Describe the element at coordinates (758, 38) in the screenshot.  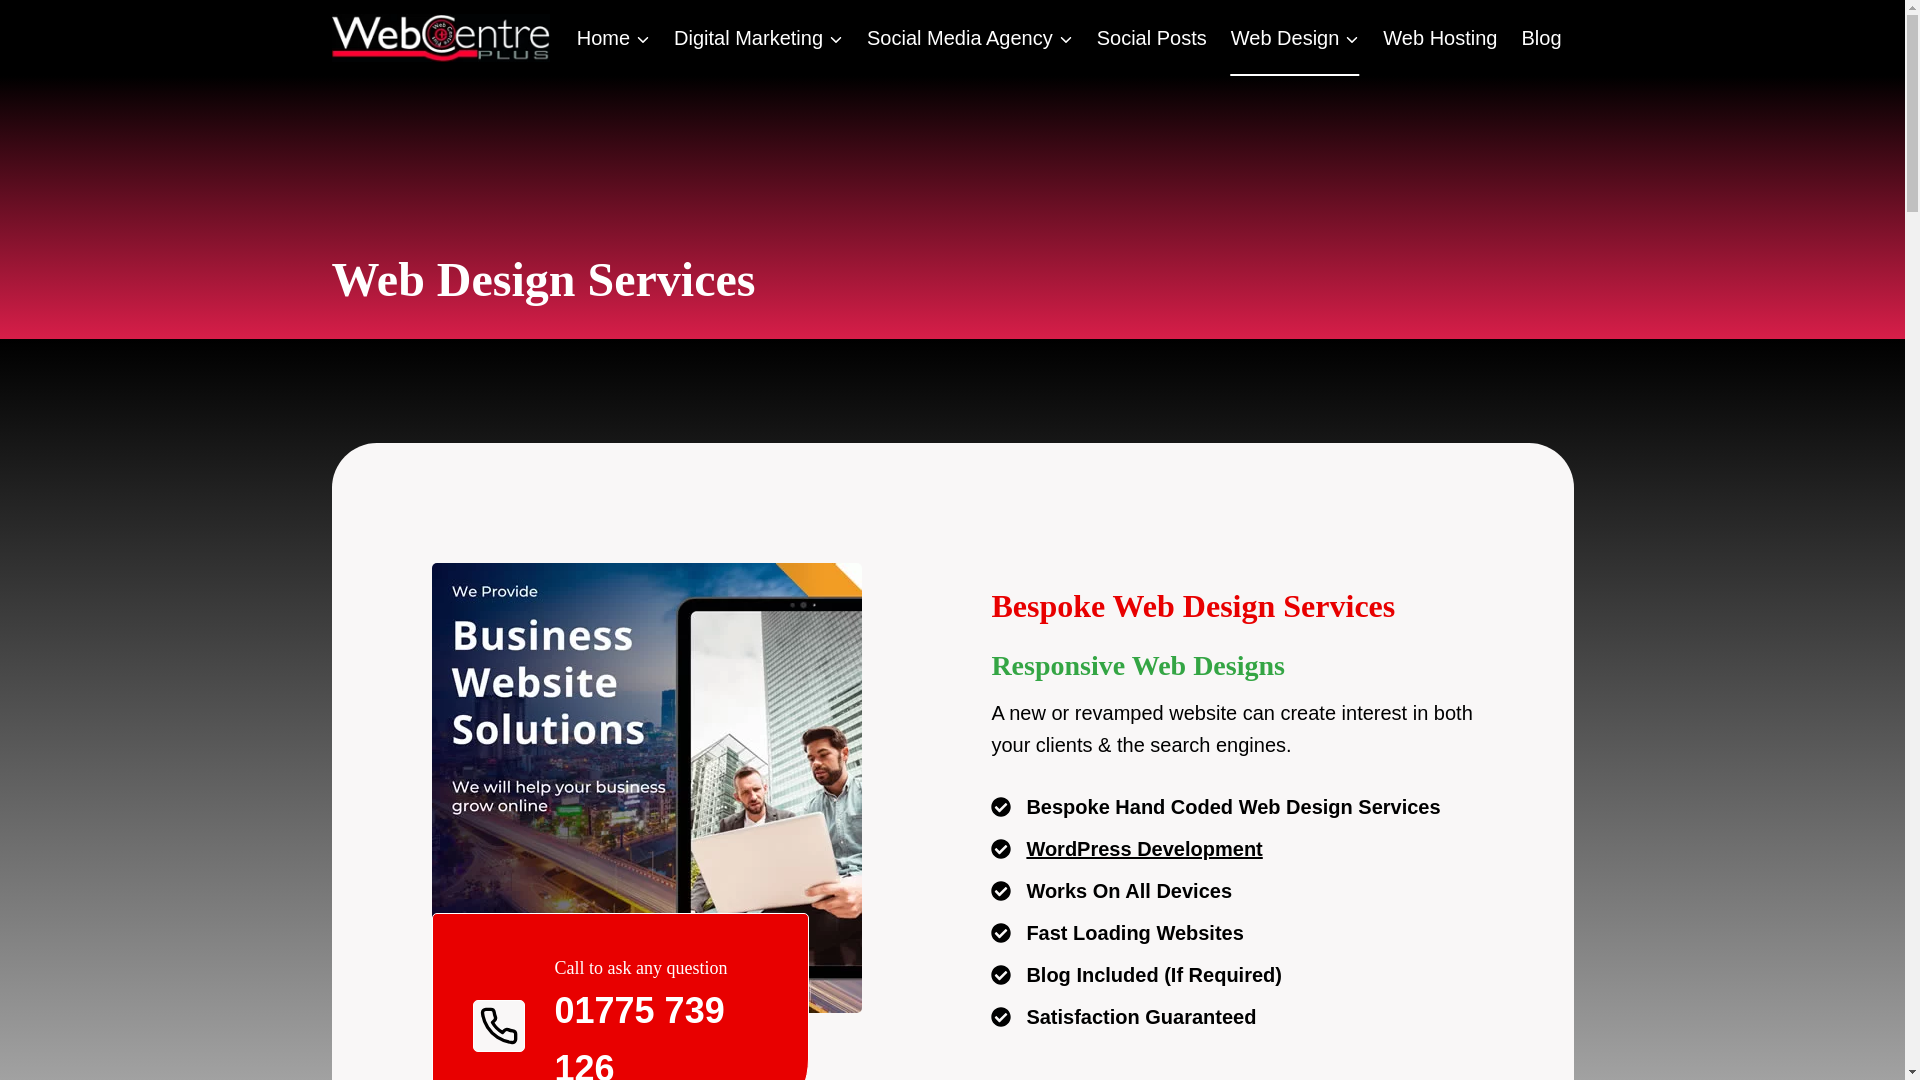
I see `Digital Marketing` at that location.